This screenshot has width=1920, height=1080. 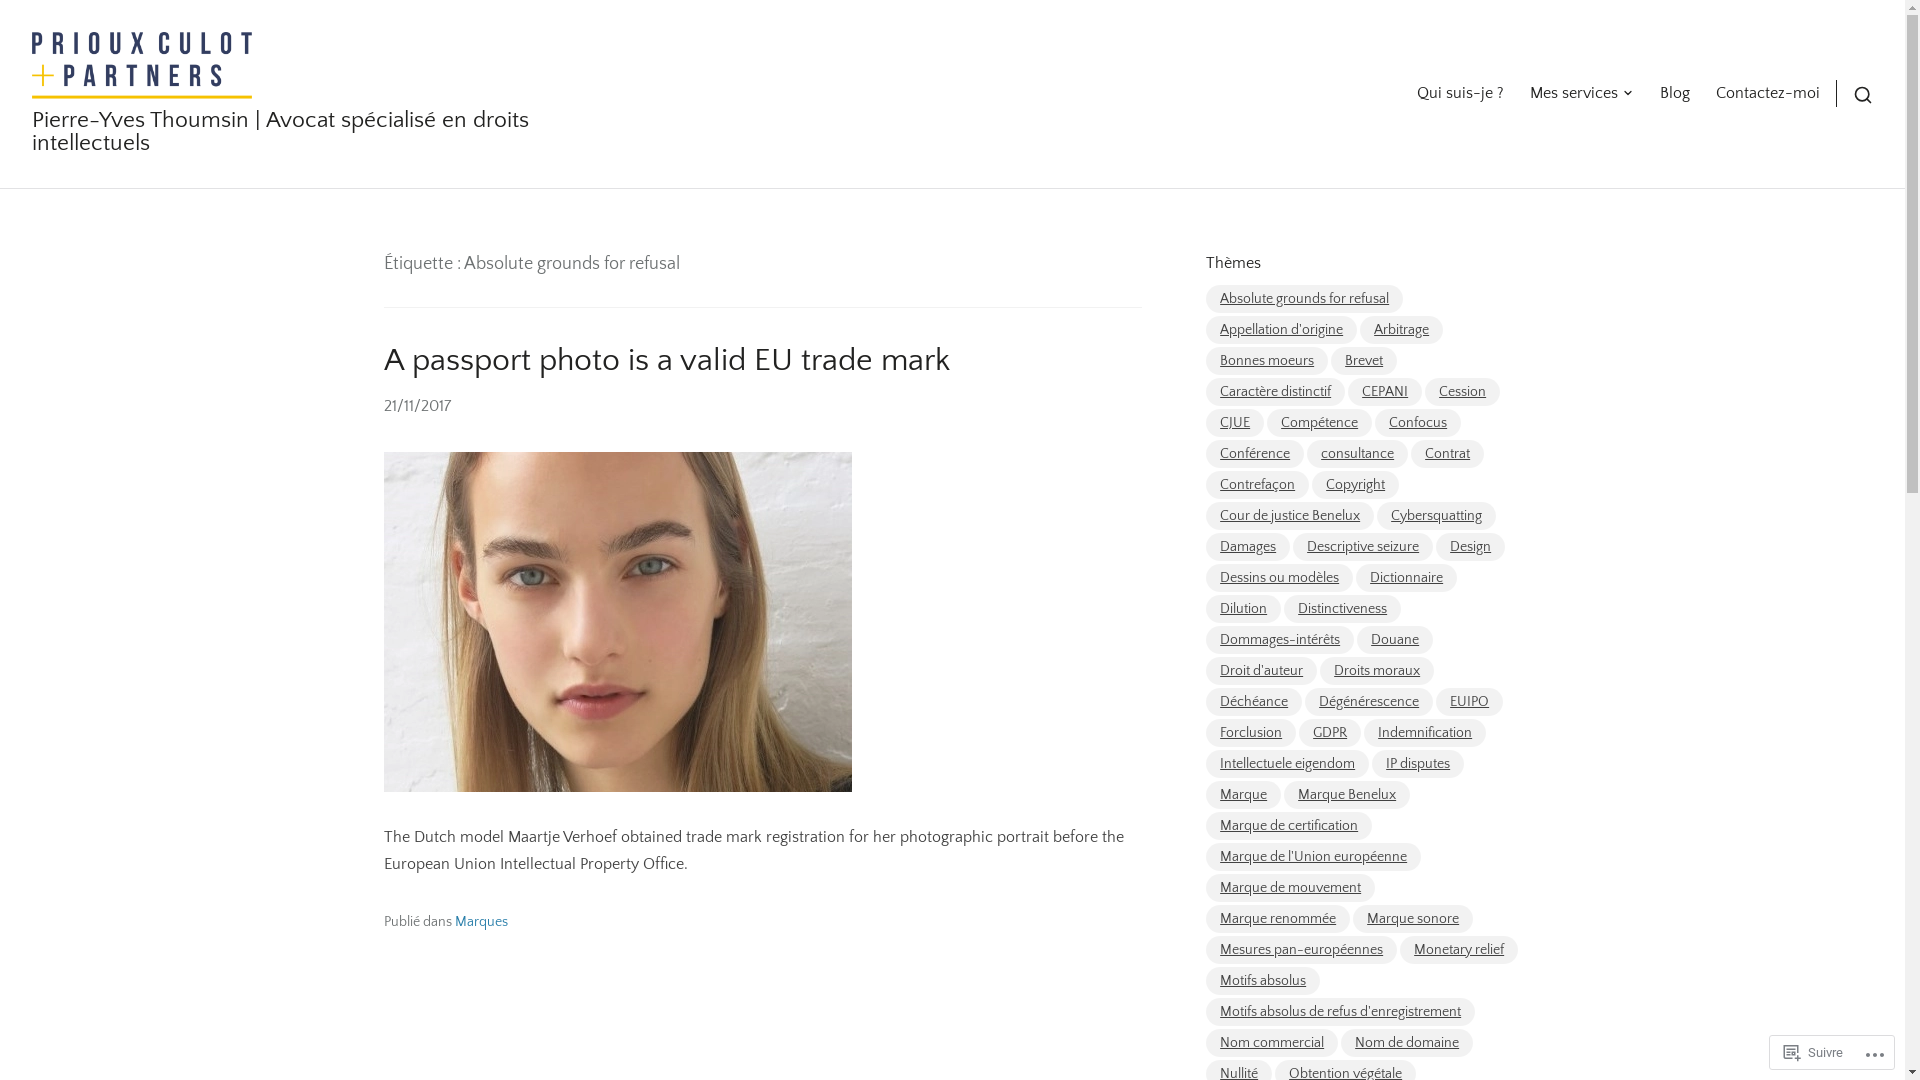 What do you see at coordinates (1385, 392) in the screenshot?
I see `CEPANI` at bounding box center [1385, 392].